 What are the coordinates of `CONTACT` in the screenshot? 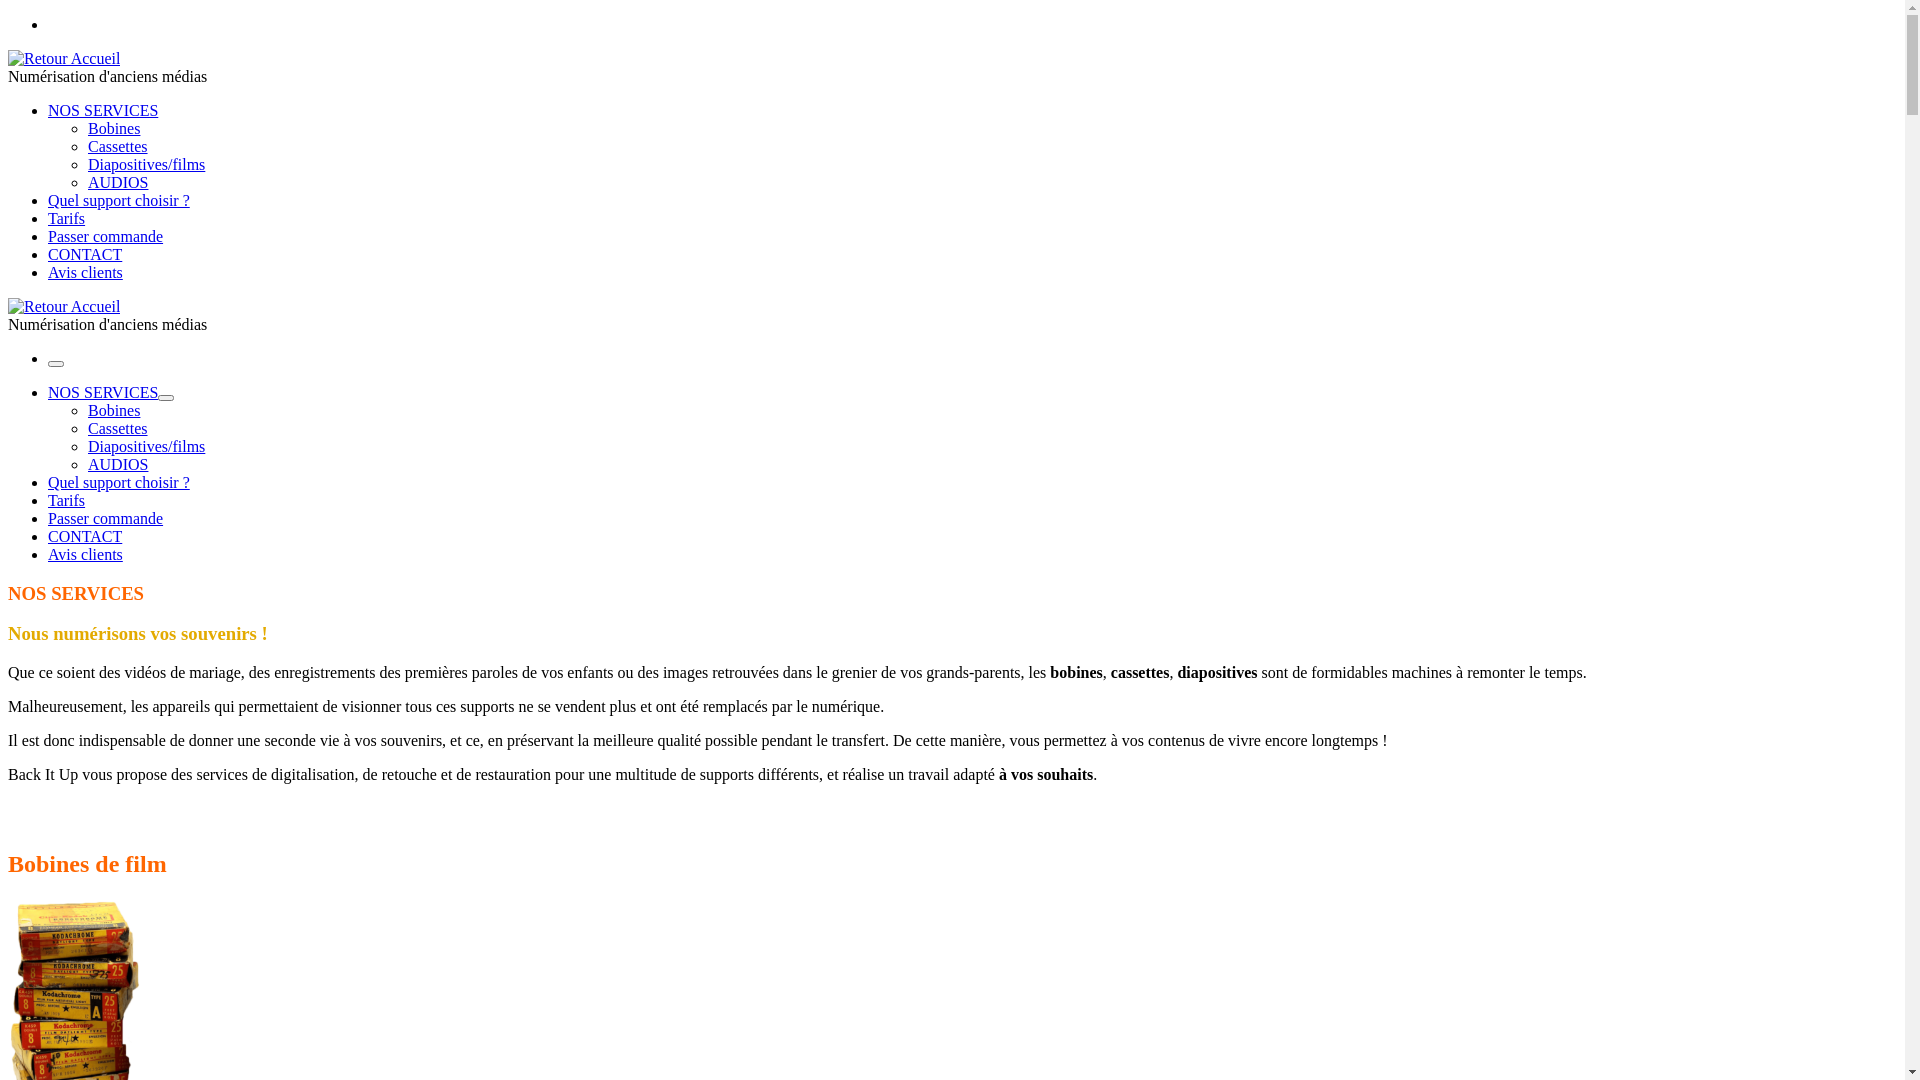 It's located at (85, 254).